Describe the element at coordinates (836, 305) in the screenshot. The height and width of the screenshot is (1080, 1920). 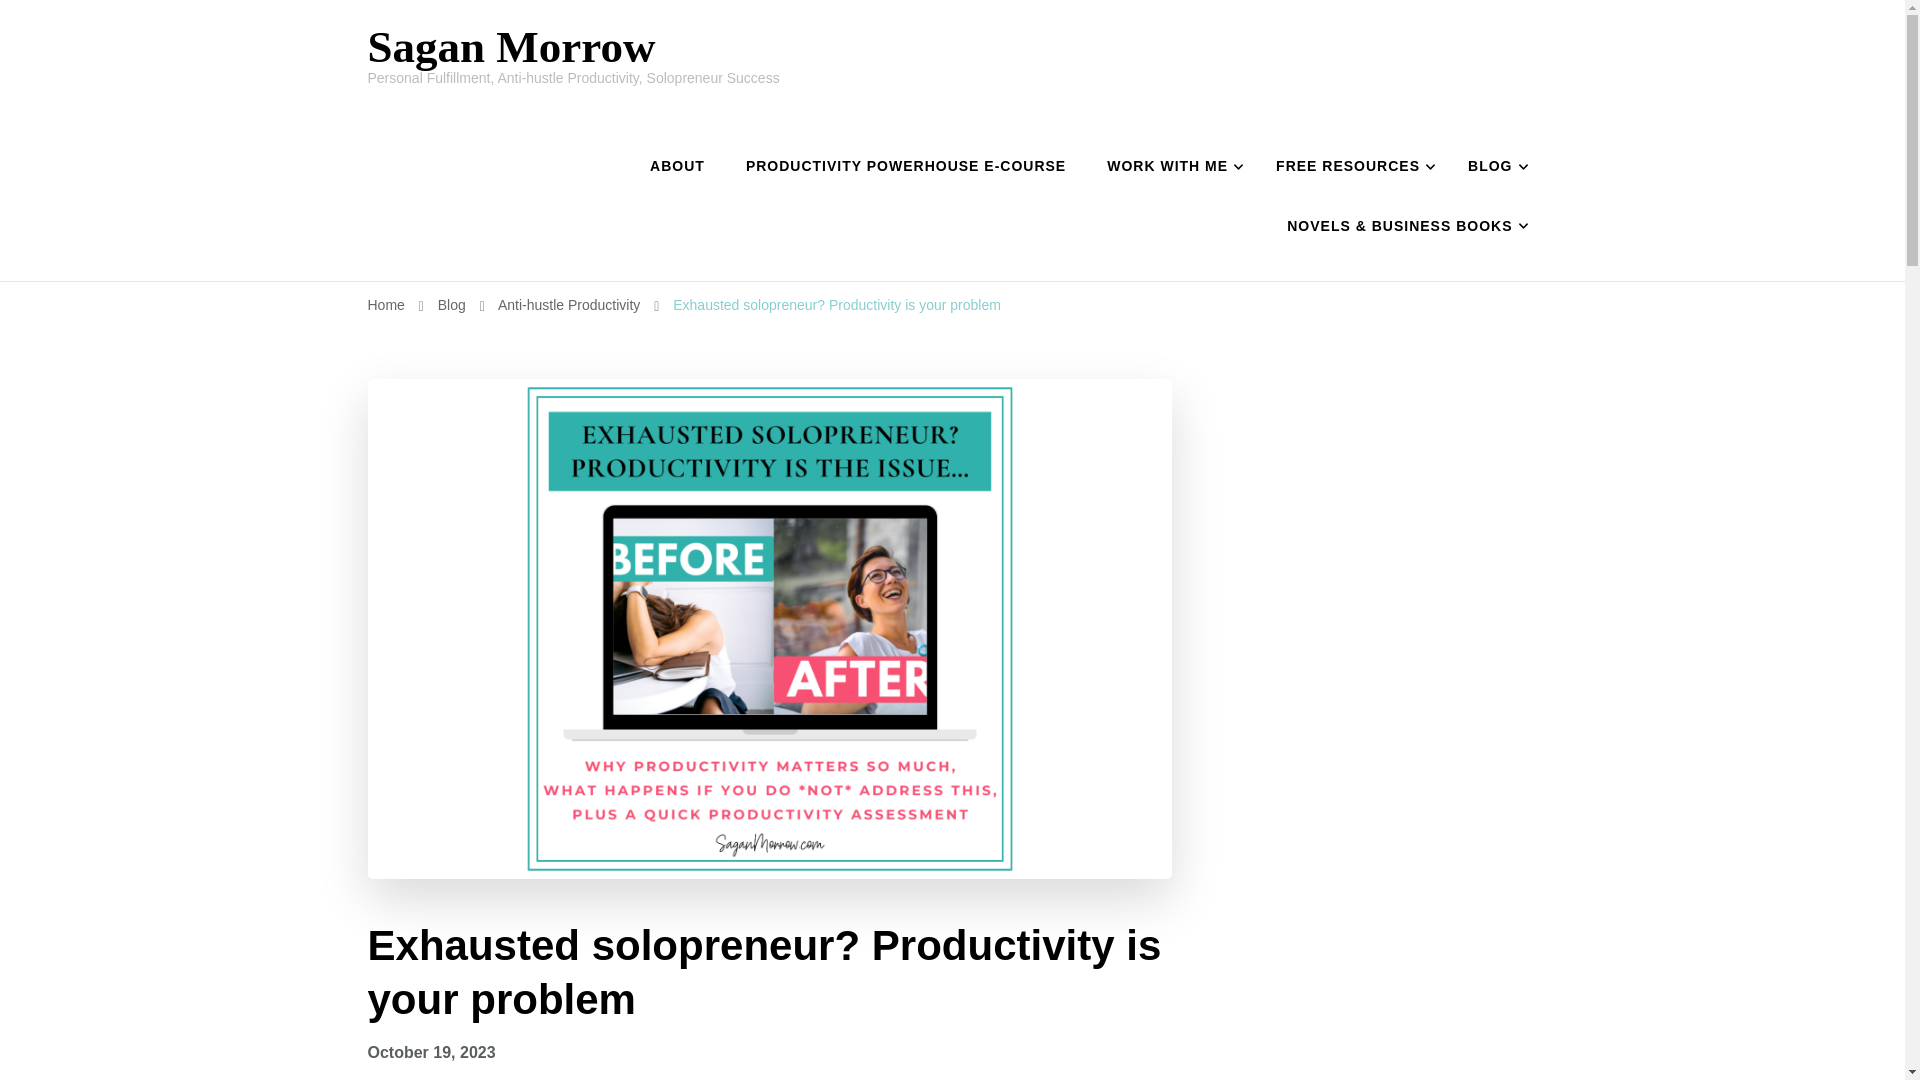
I see `Exhausted solopreneur? Productivity is your problem` at that location.